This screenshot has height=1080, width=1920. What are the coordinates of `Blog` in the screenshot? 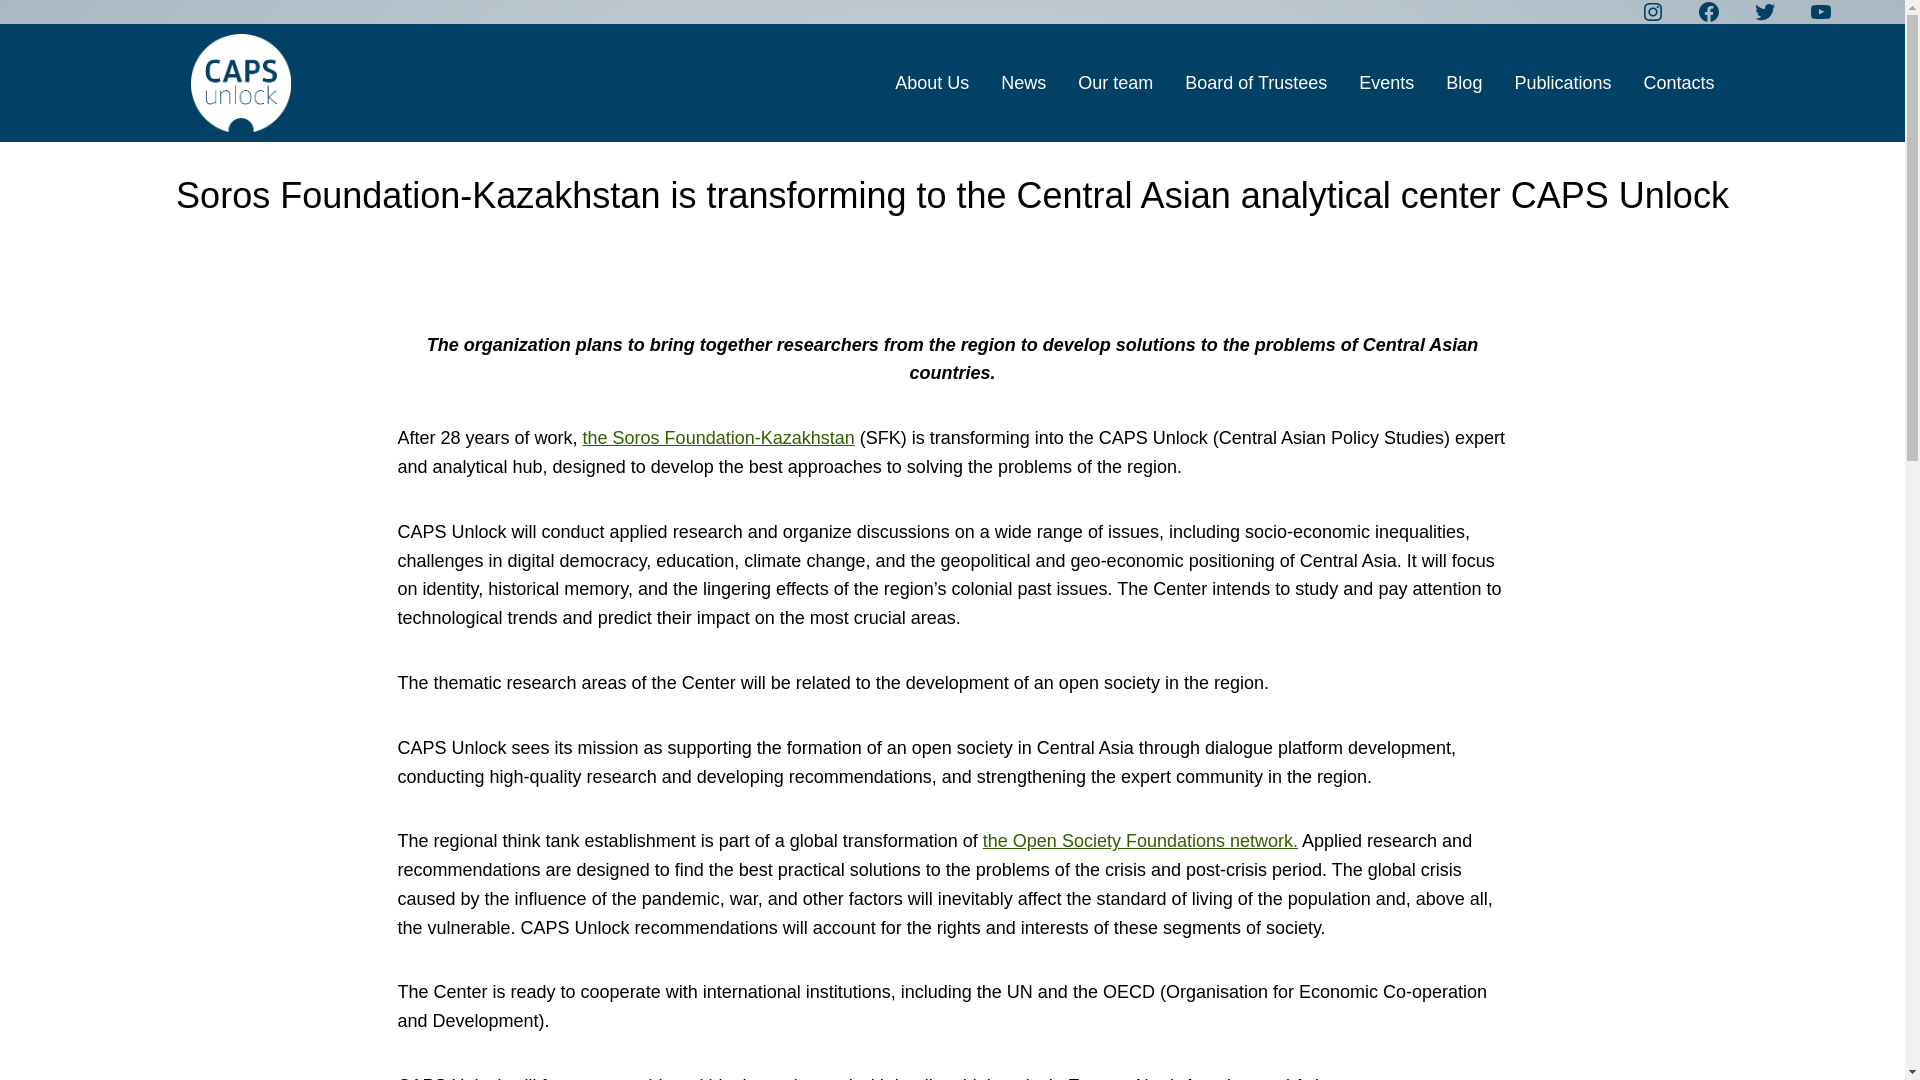 It's located at (1464, 84).